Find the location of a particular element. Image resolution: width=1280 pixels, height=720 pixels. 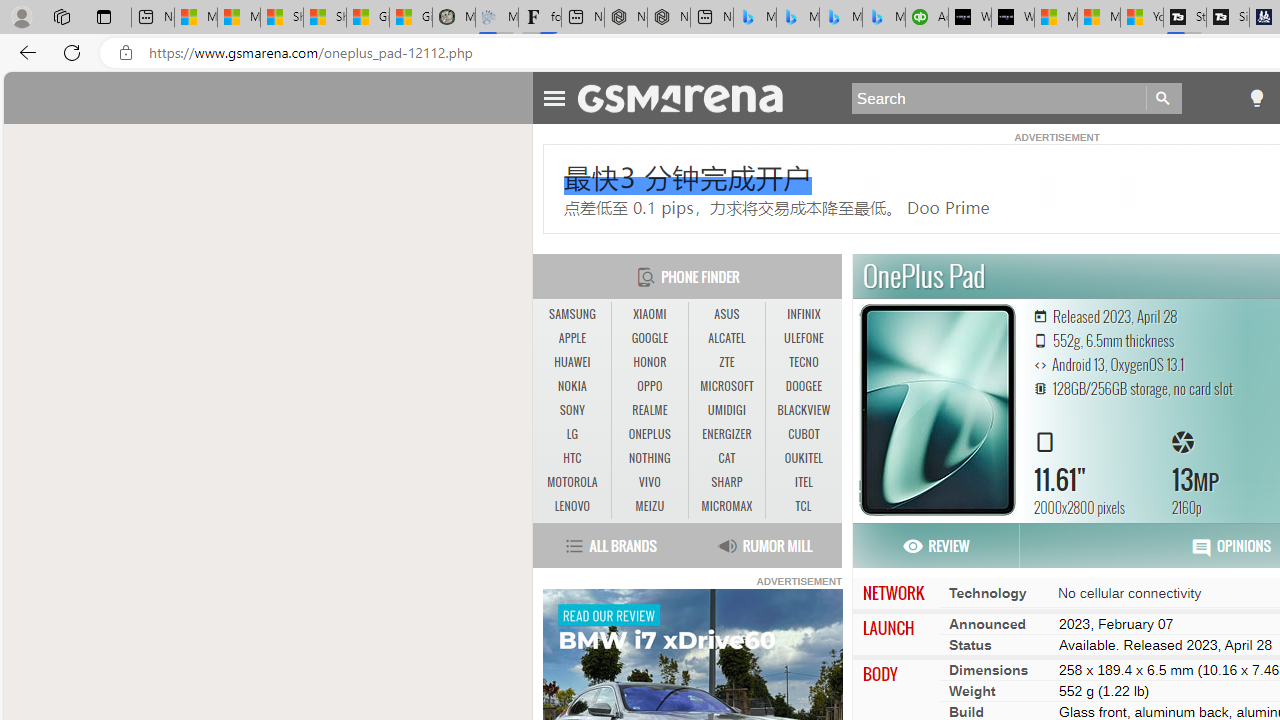

Dimensions is located at coordinates (988, 669).